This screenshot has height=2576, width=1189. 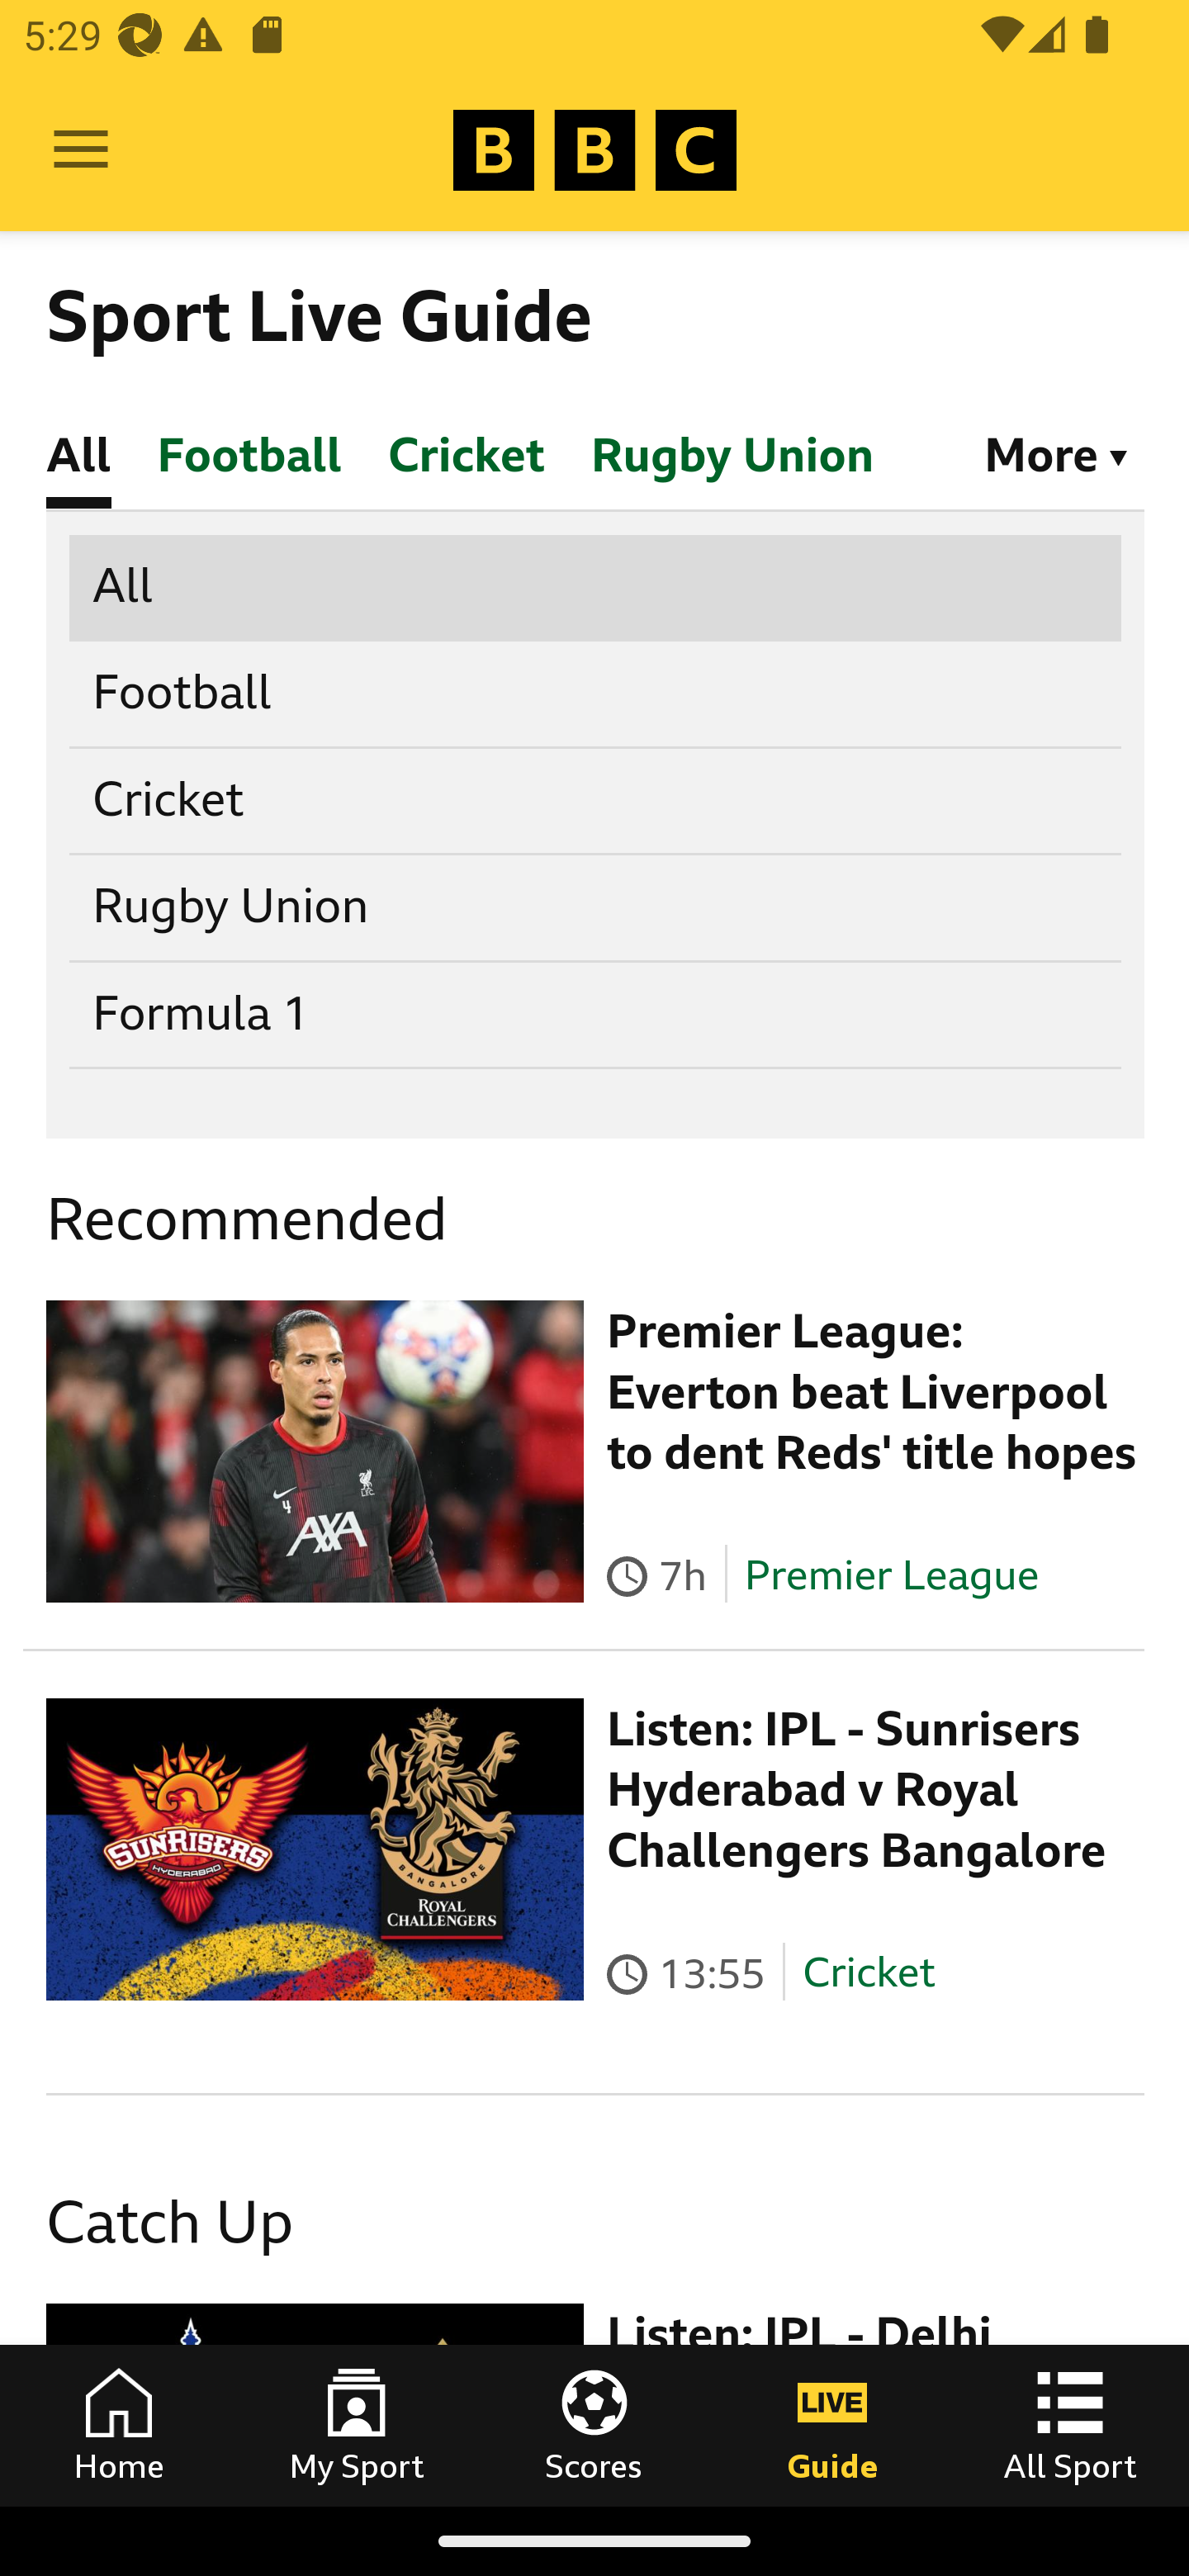 I want to click on Formula 1, so click(x=596, y=1013).